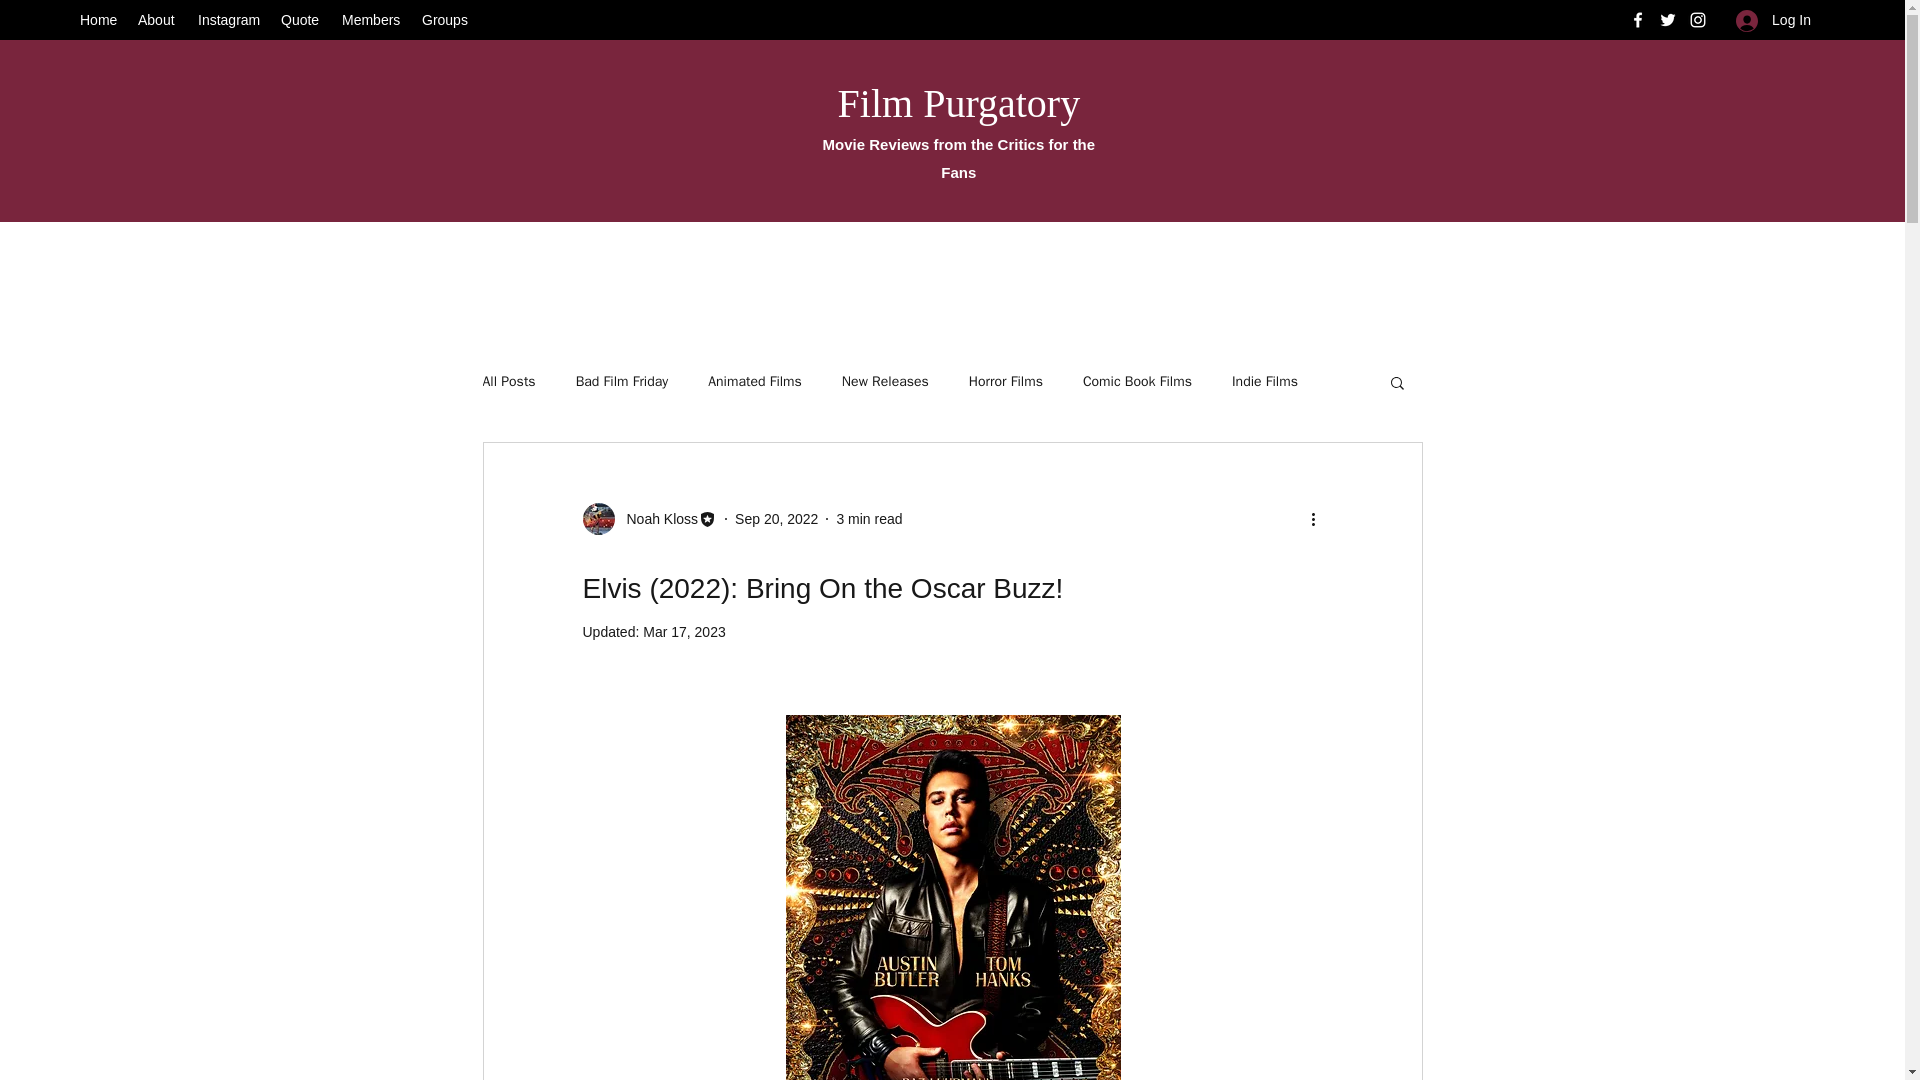 Image resolution: width=1920 pixels, height=1080 pixels. I want to click on Members, so click(372, 20).